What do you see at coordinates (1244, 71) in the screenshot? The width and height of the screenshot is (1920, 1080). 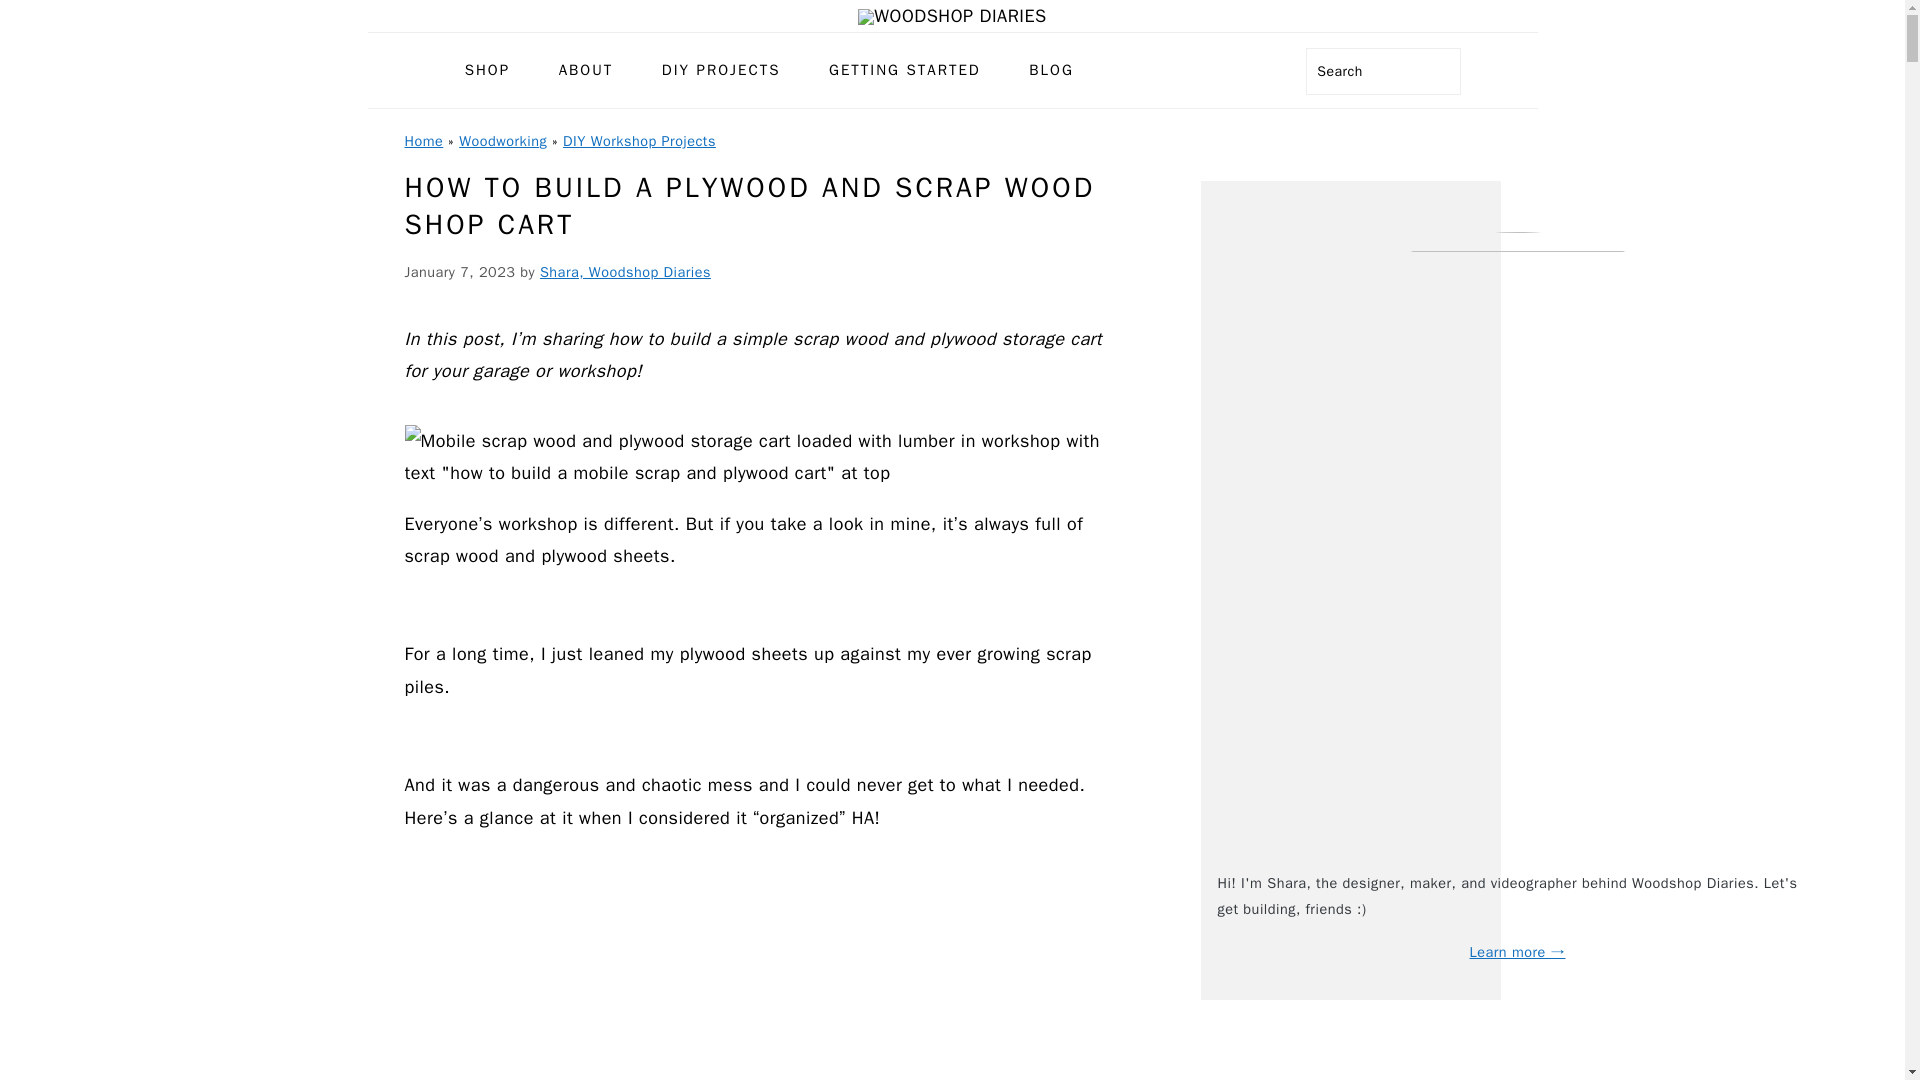 I see `YouTube` at bounding box center [1244, 71].